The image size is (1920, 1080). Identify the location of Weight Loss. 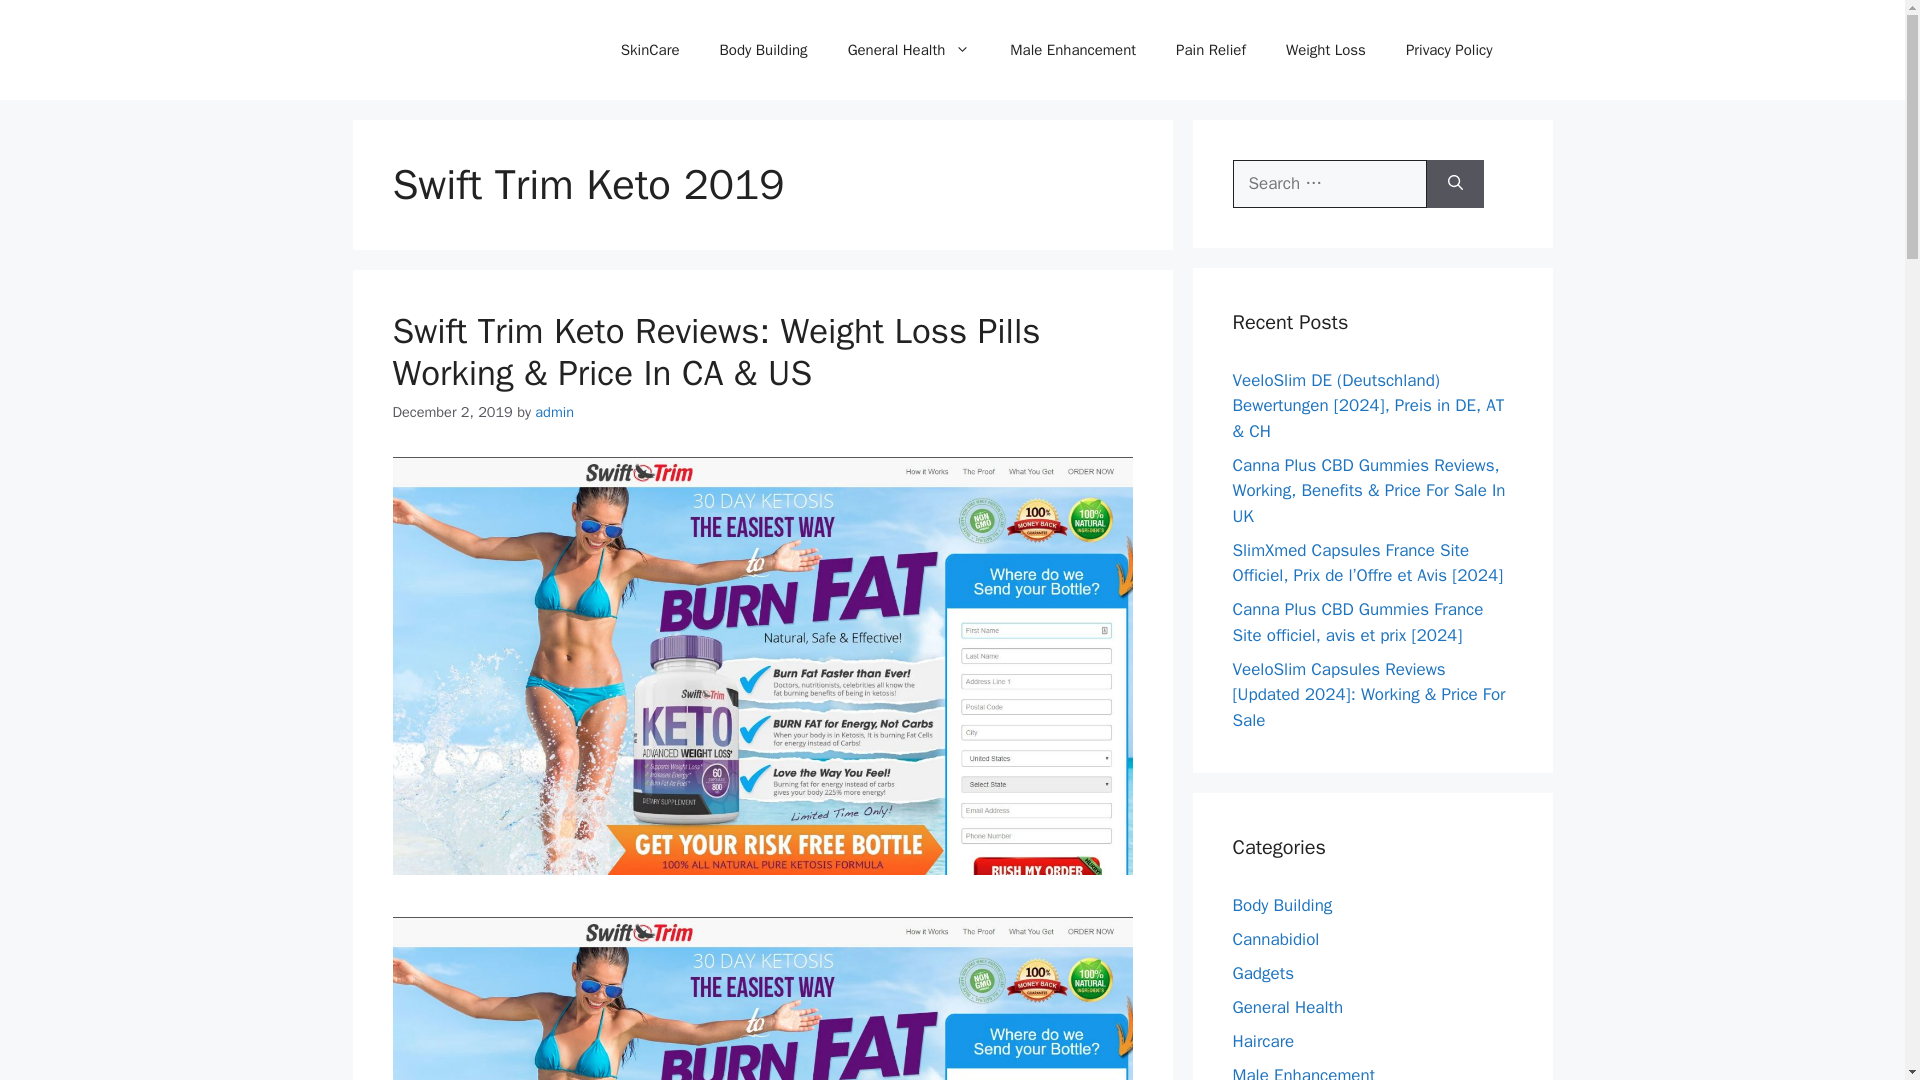
(1326, 50).